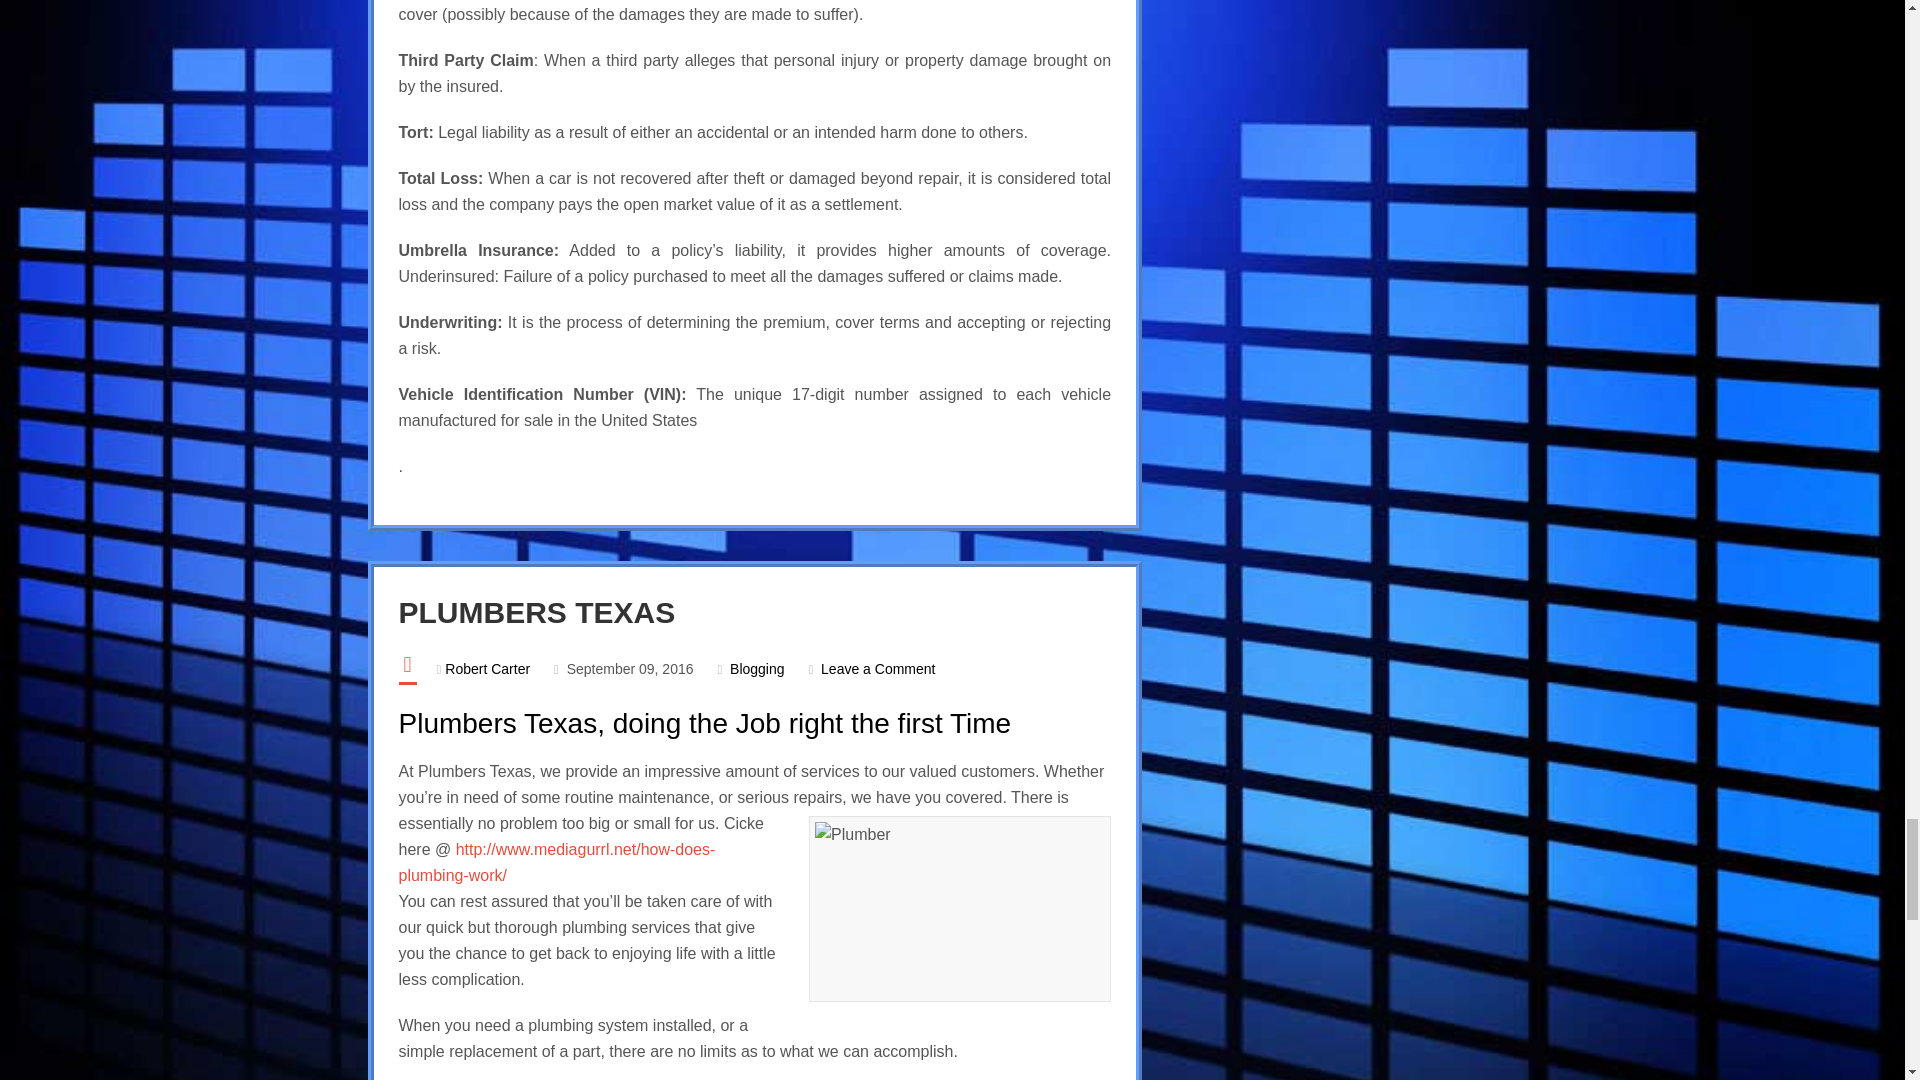 The width and height of the screenshot is (1920, 1080). Describe the element at coordinates (536, 612) in the screenshot. I see `Plumbers Texas` at that location.